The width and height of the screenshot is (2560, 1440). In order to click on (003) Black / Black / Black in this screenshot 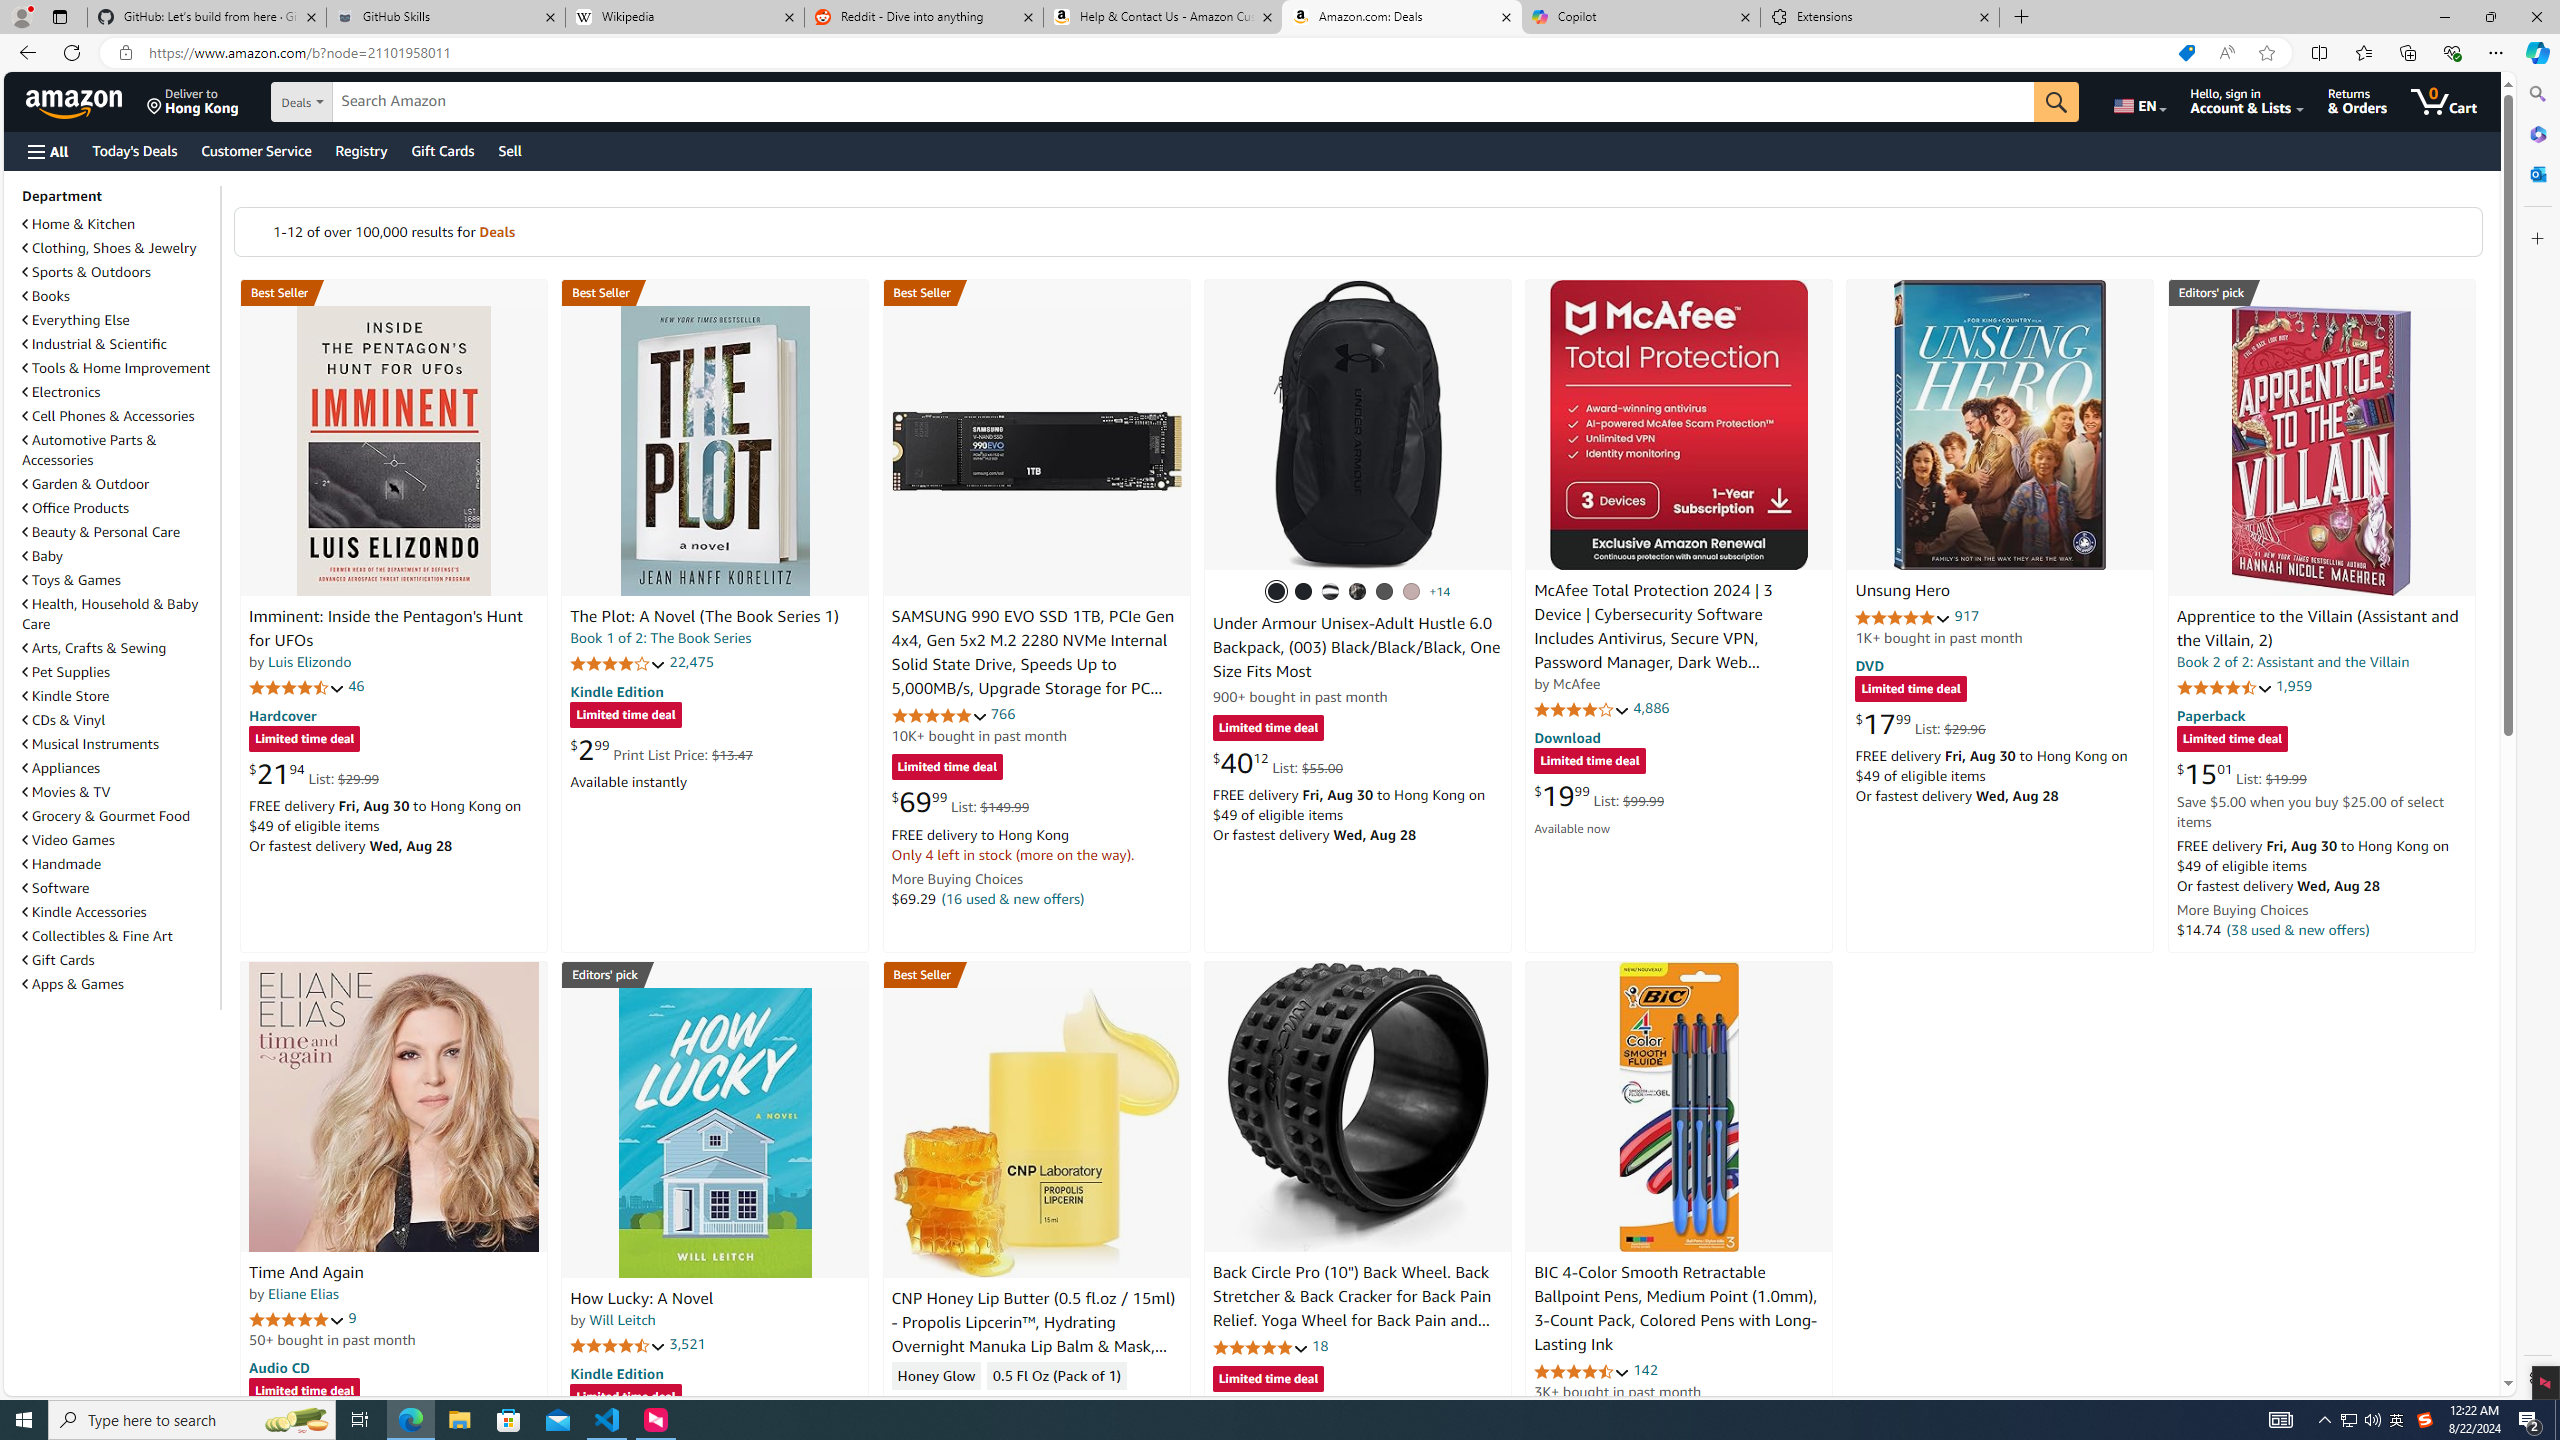, I will do `click(1276, 592)`.